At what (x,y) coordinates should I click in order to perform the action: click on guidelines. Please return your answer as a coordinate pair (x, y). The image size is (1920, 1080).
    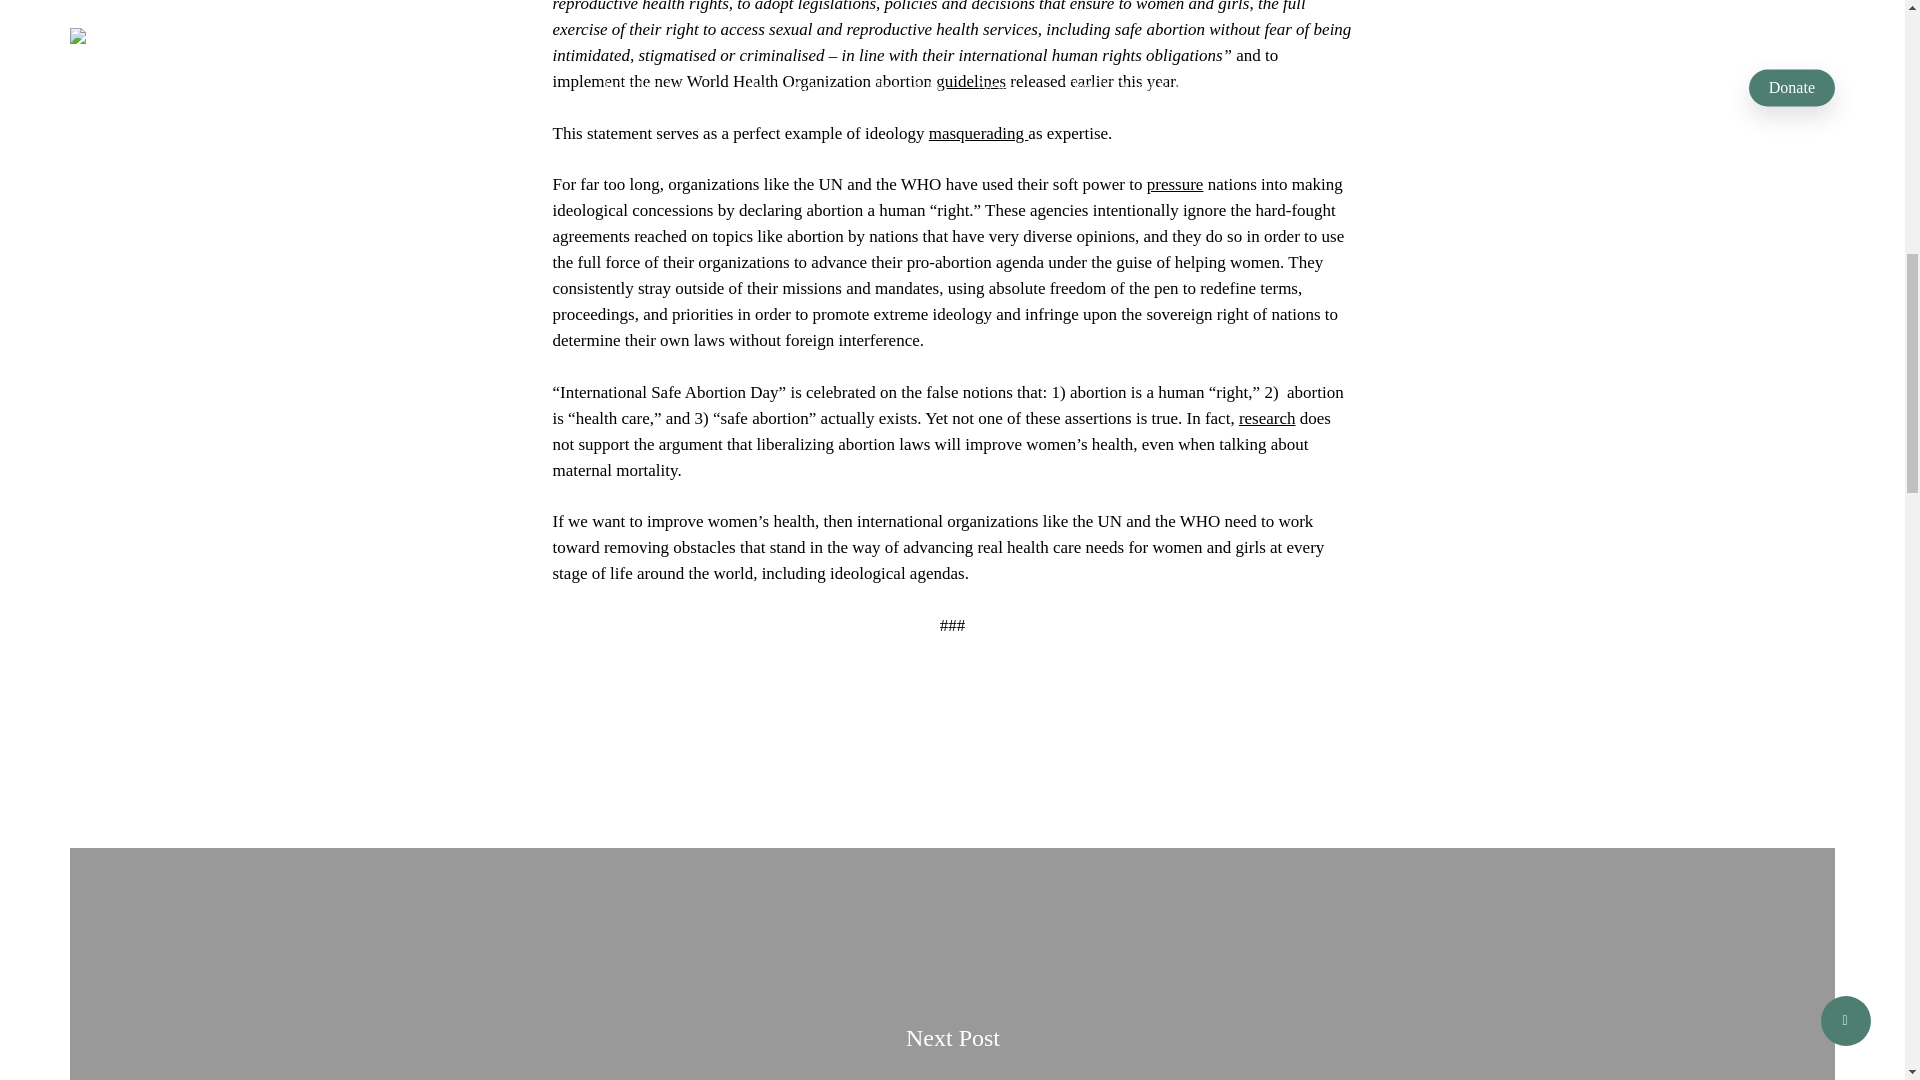
    Looking at the image, I should click on (971, 81).